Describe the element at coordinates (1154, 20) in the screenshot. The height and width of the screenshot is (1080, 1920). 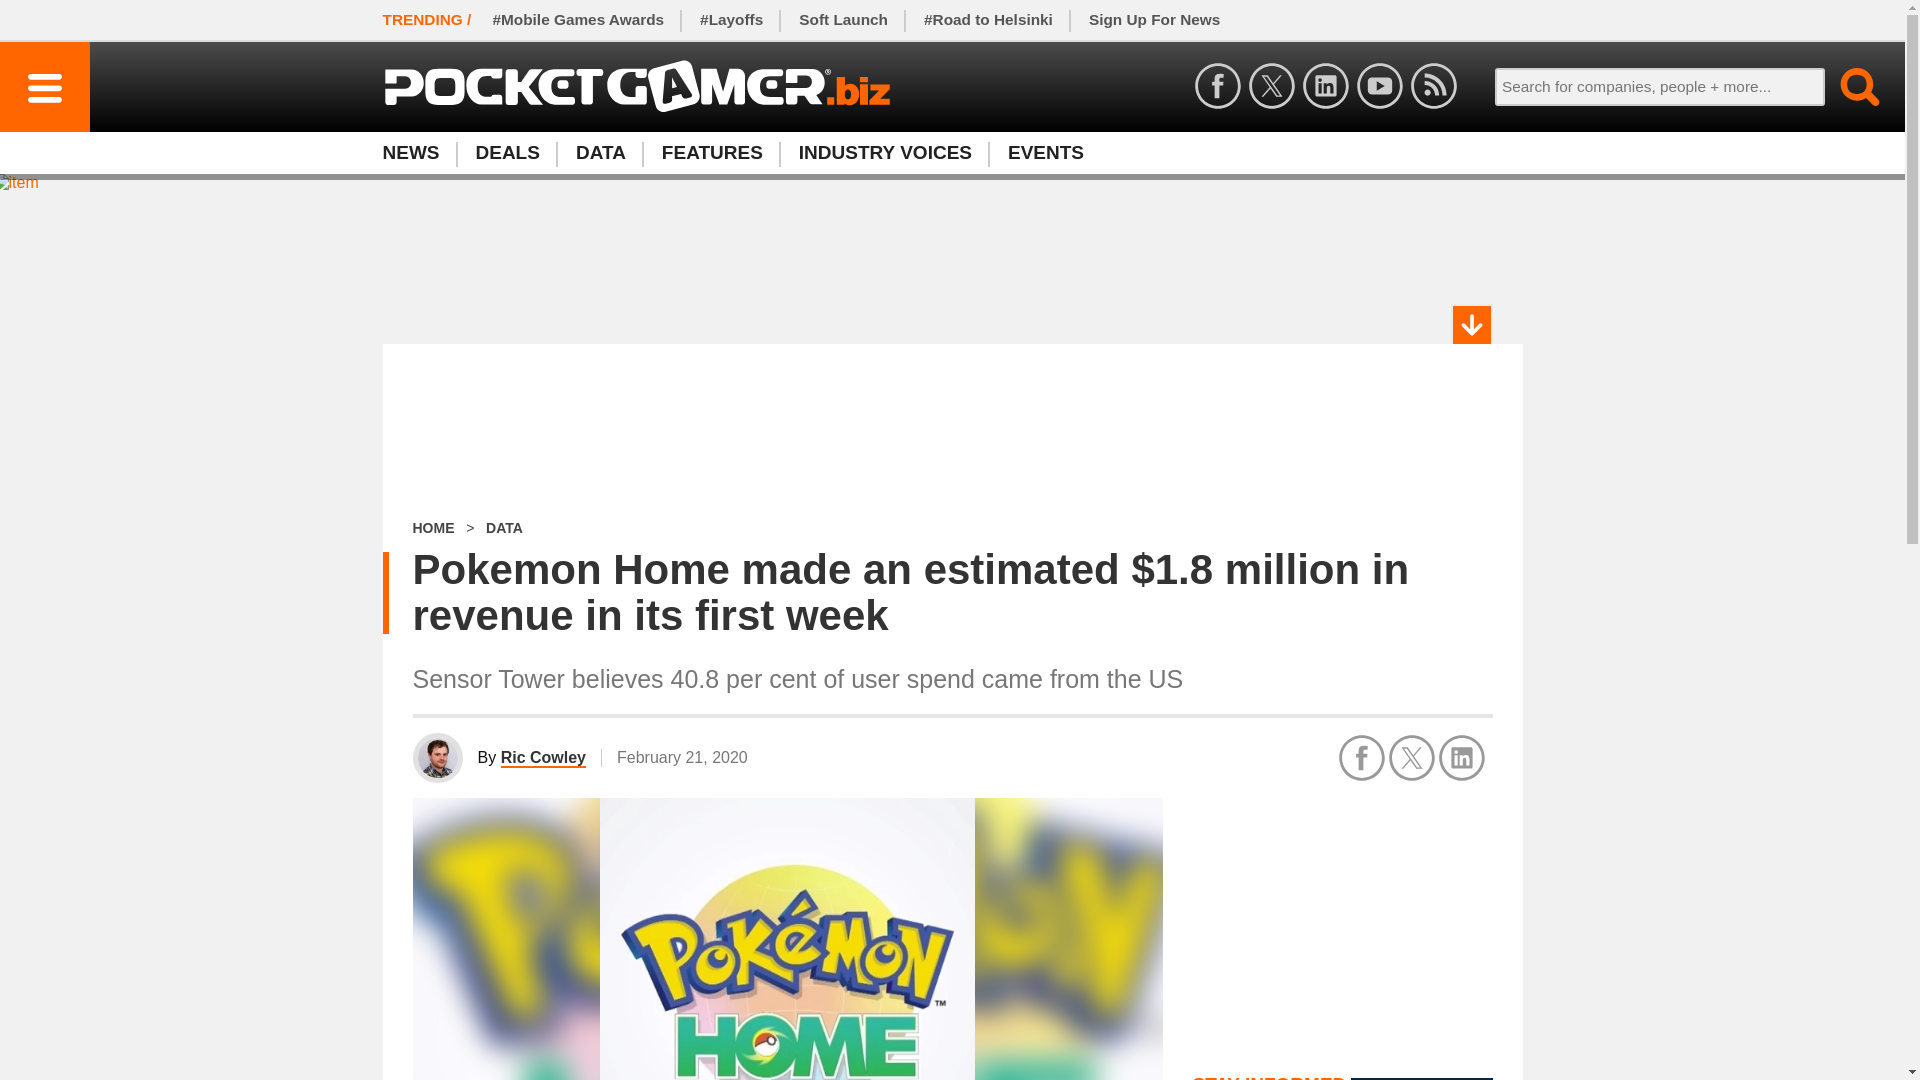
I see `DATA` at that location.